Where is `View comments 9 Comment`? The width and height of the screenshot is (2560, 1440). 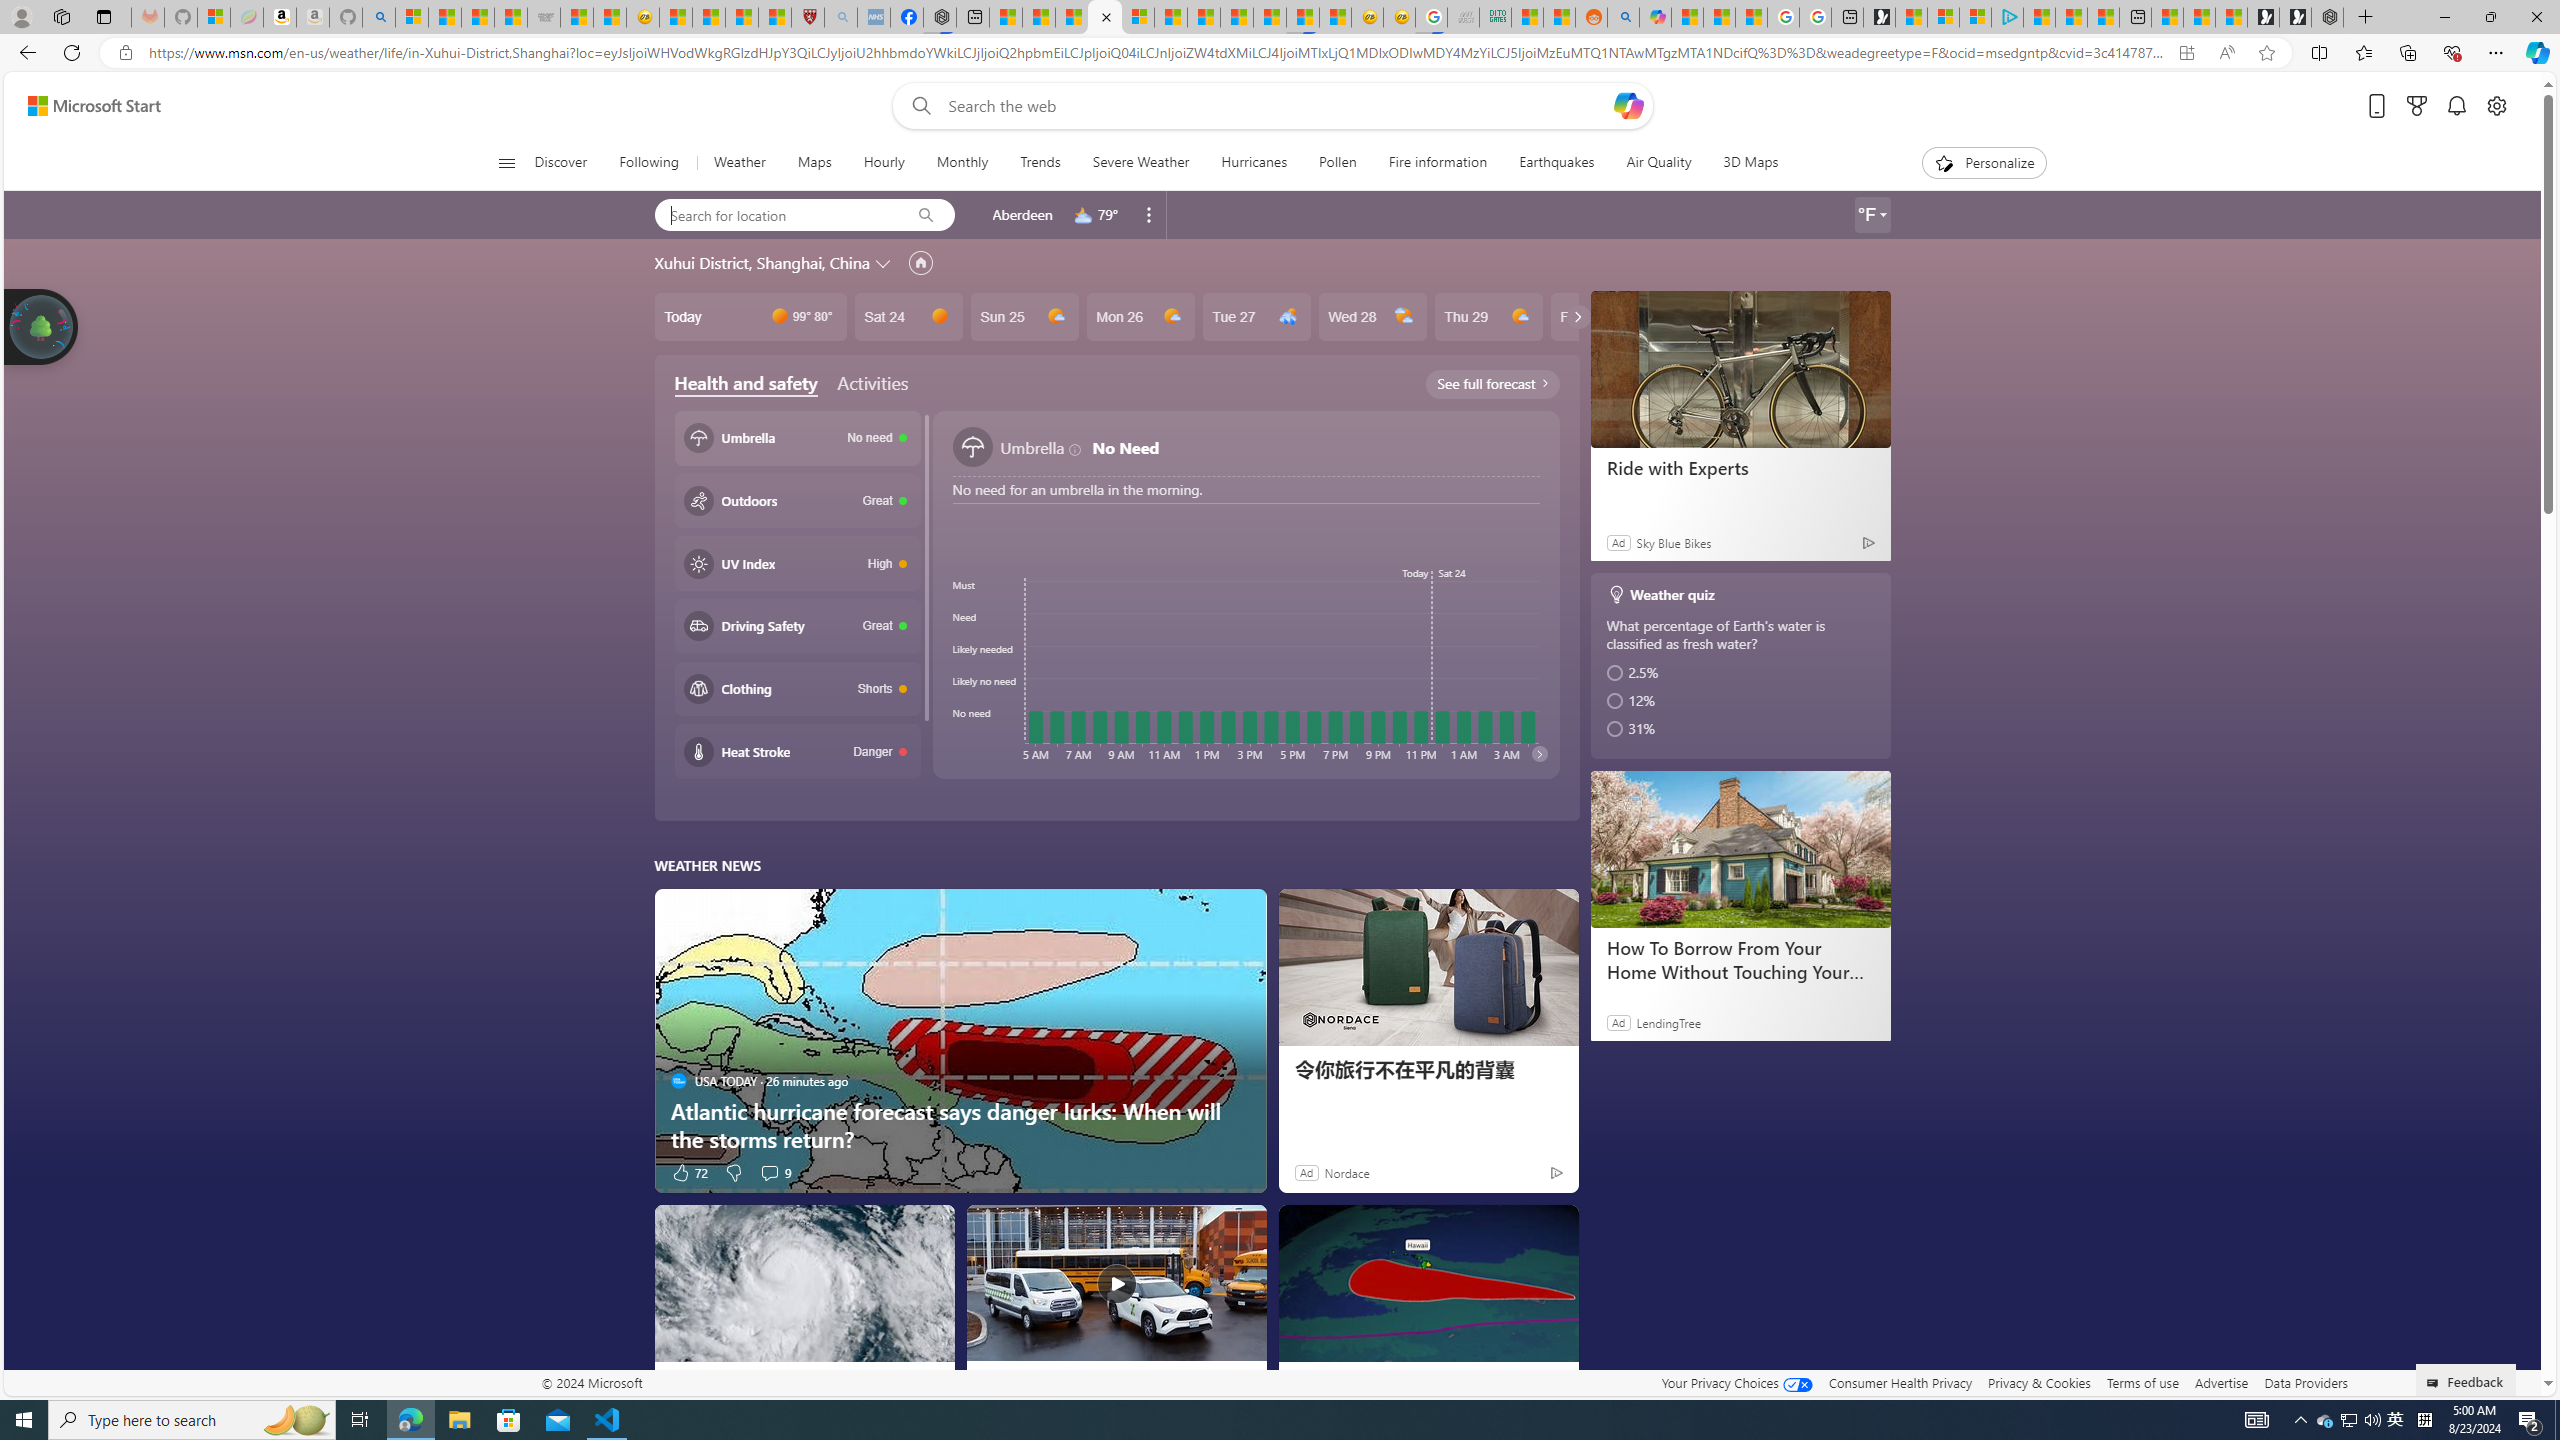 View comments 9 Comment is located at coordinates (774, 1172).